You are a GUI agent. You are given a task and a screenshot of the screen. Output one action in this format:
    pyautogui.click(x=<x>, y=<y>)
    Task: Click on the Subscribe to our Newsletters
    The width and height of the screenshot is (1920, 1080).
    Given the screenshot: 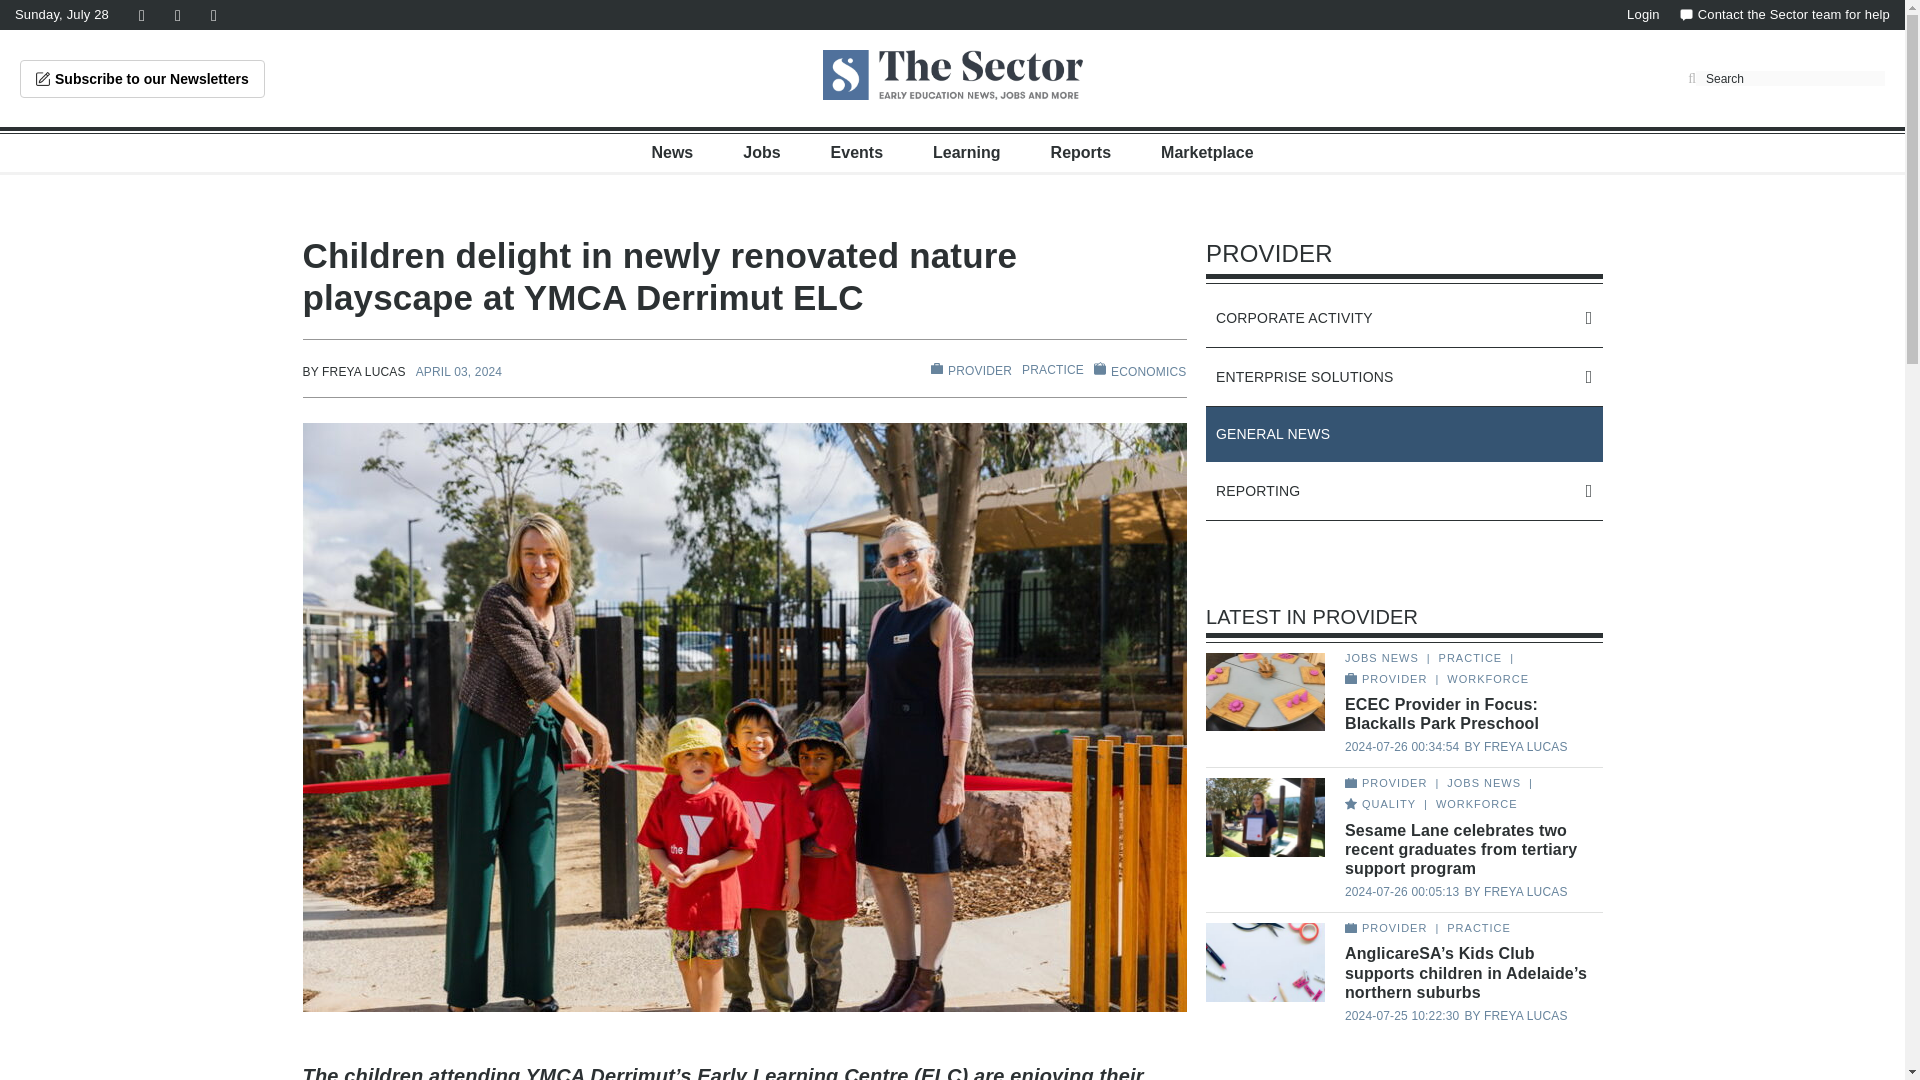 What is the action you would take?
    pyautogui.click(x=142, y=79)
    